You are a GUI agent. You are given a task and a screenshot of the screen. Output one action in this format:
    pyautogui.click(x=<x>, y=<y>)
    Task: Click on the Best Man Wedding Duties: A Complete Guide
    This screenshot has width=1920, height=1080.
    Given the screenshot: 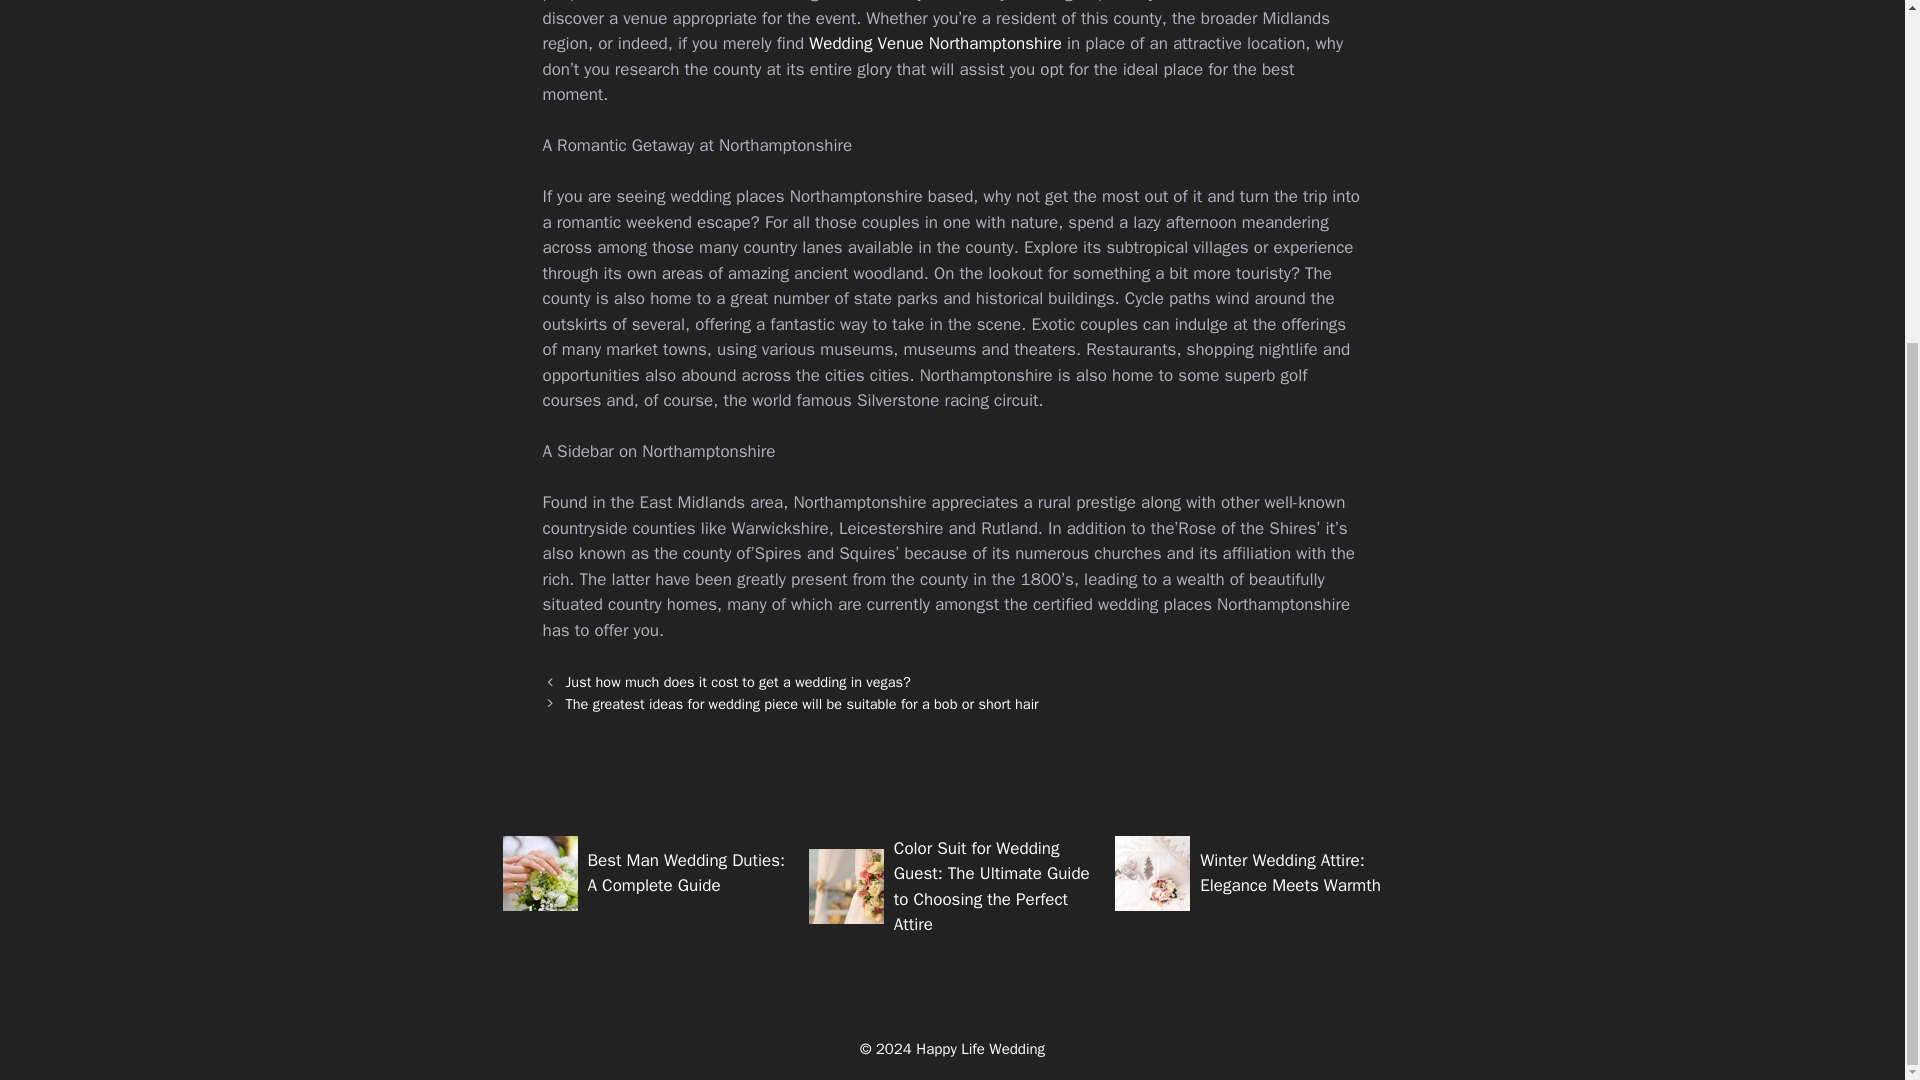 What is the action you would take?
    pyautogui.click(x=686, y=873)
    